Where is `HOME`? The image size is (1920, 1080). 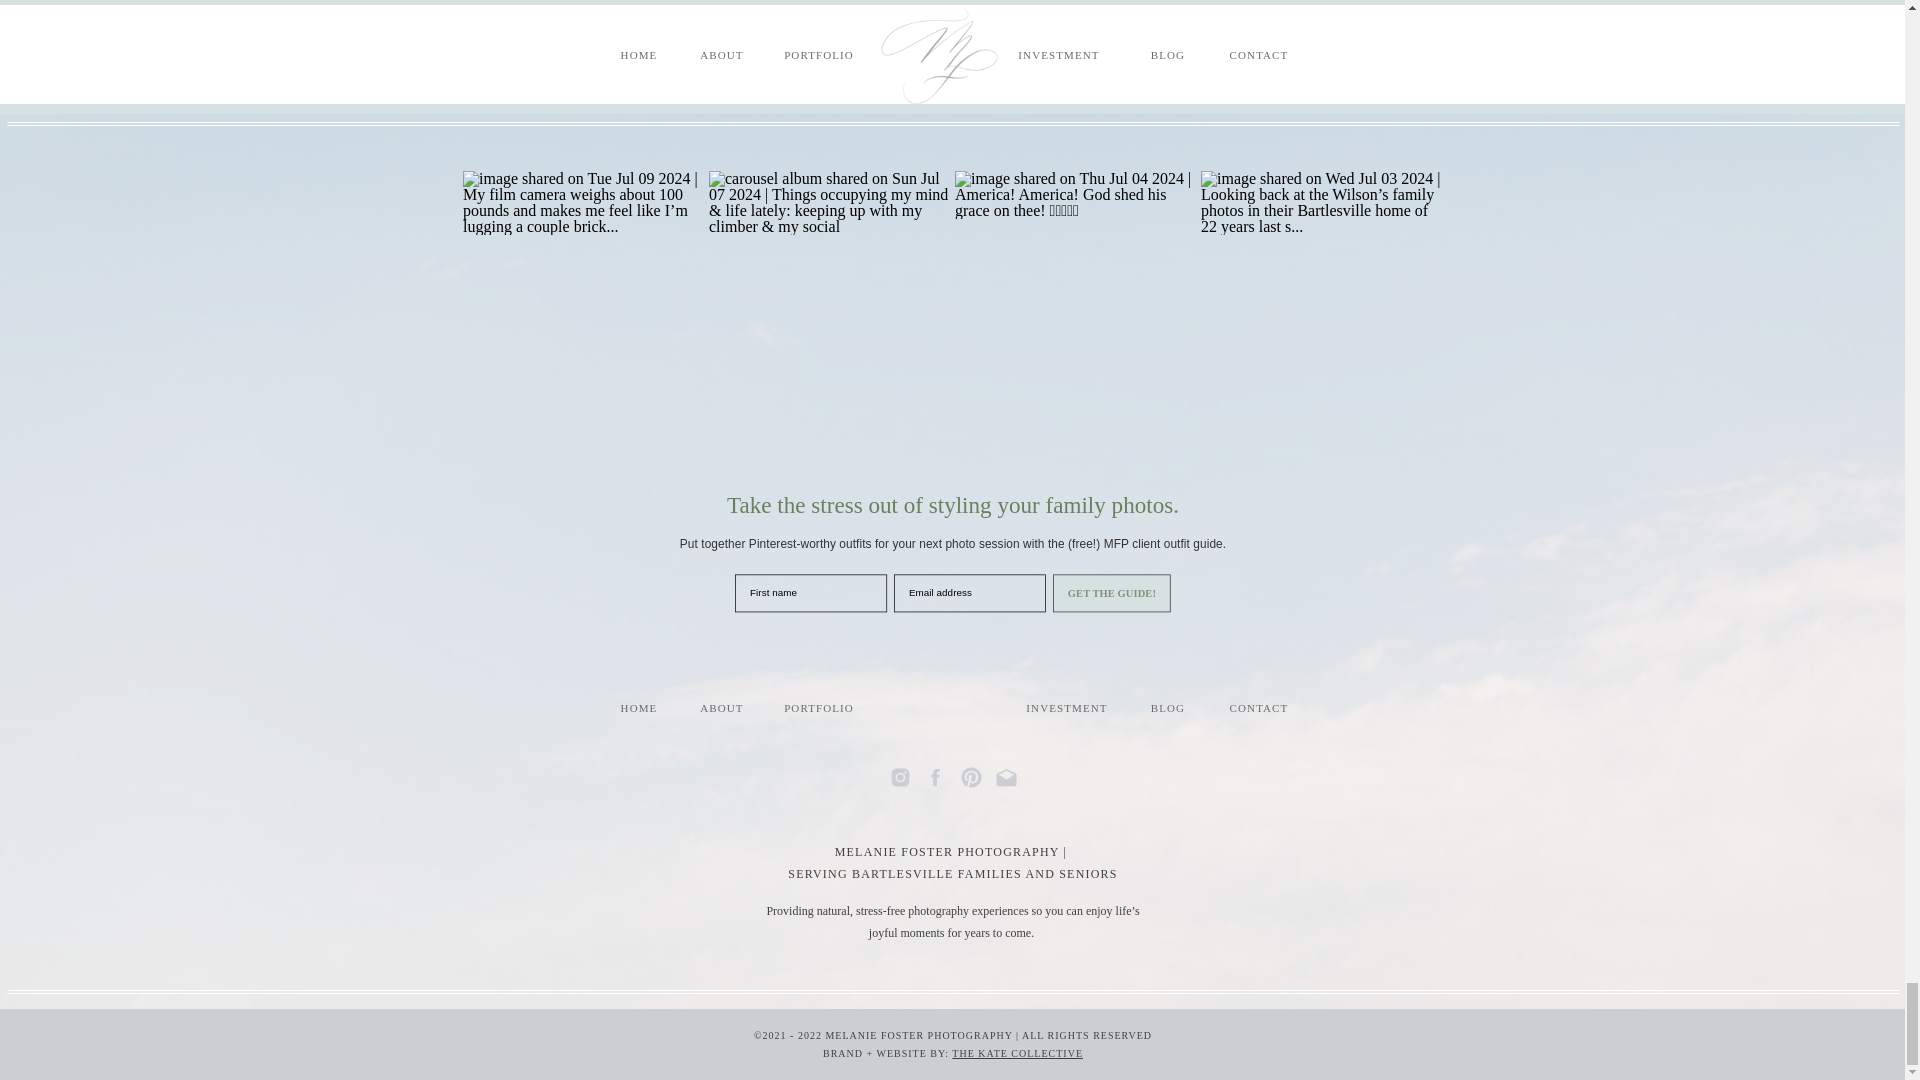
HOME is located at coordinates (638, 708).